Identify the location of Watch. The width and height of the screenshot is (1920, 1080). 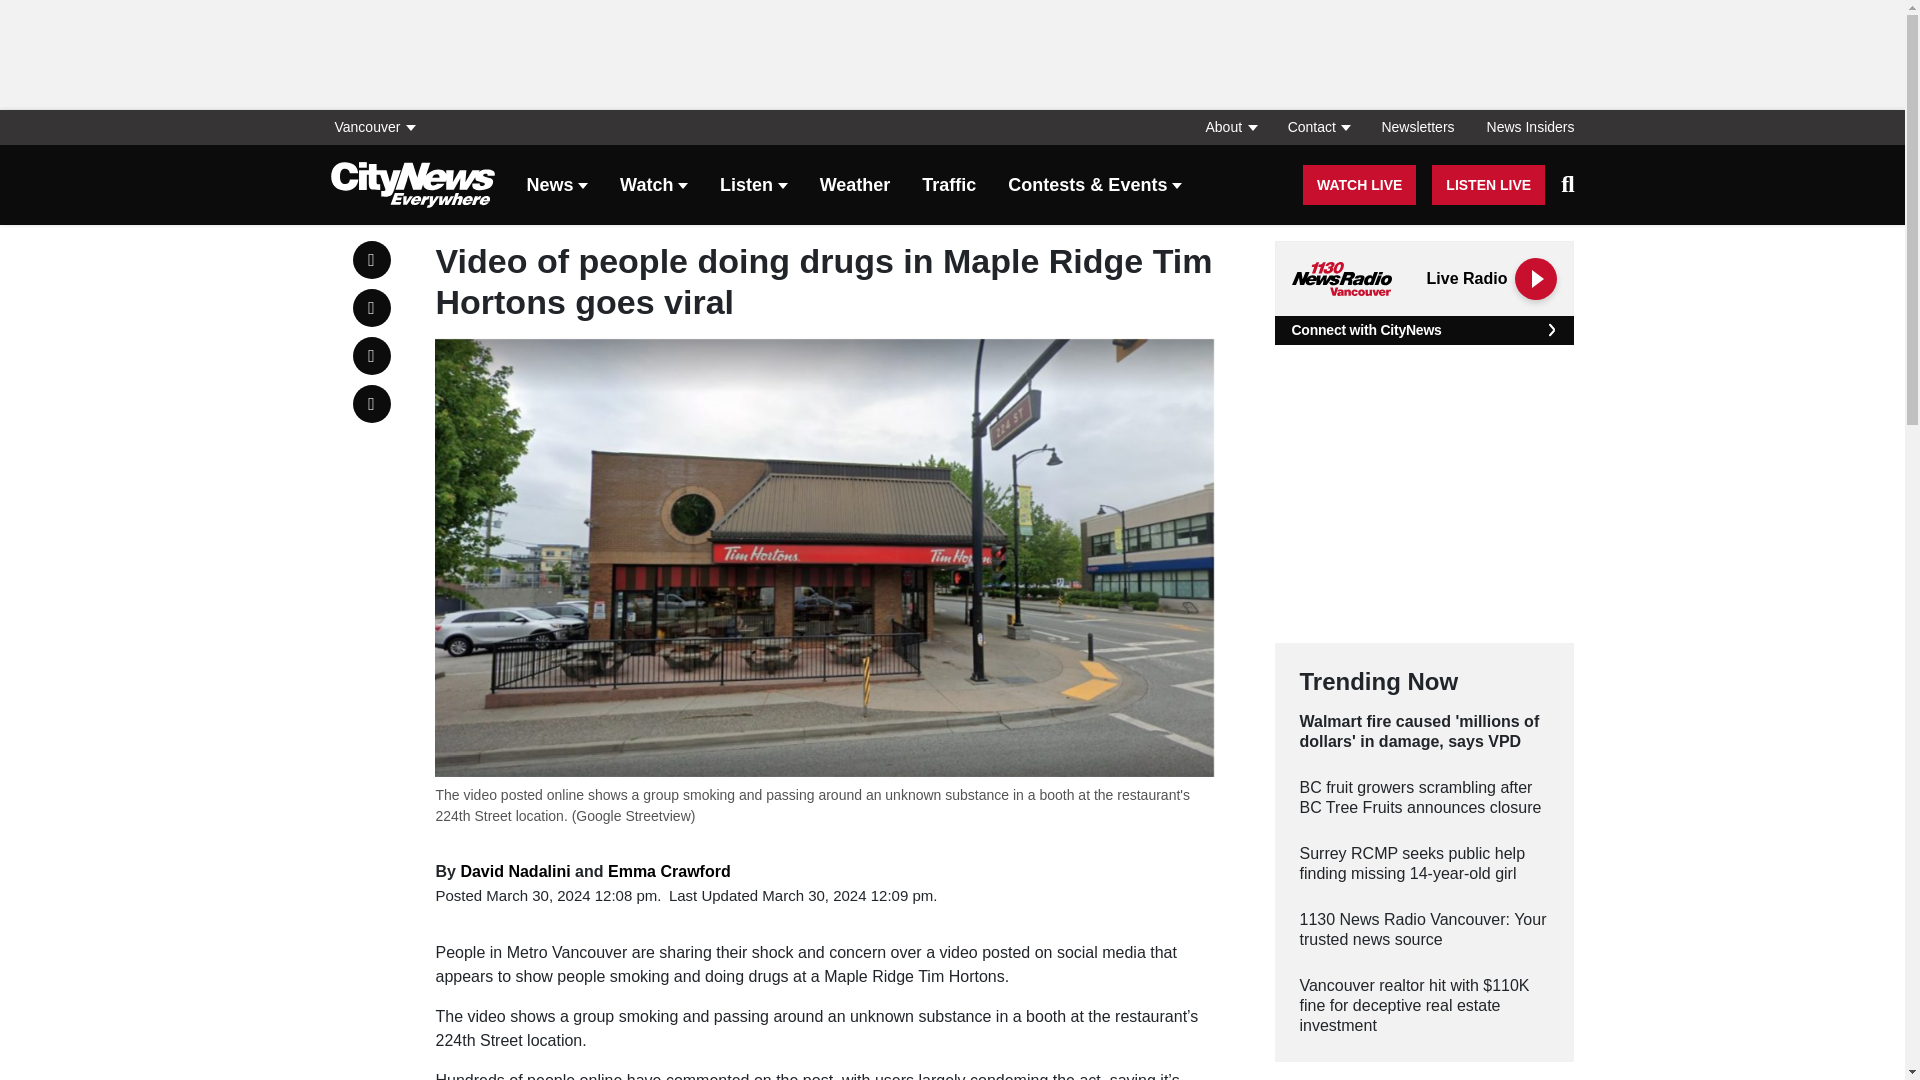
(654, 186).